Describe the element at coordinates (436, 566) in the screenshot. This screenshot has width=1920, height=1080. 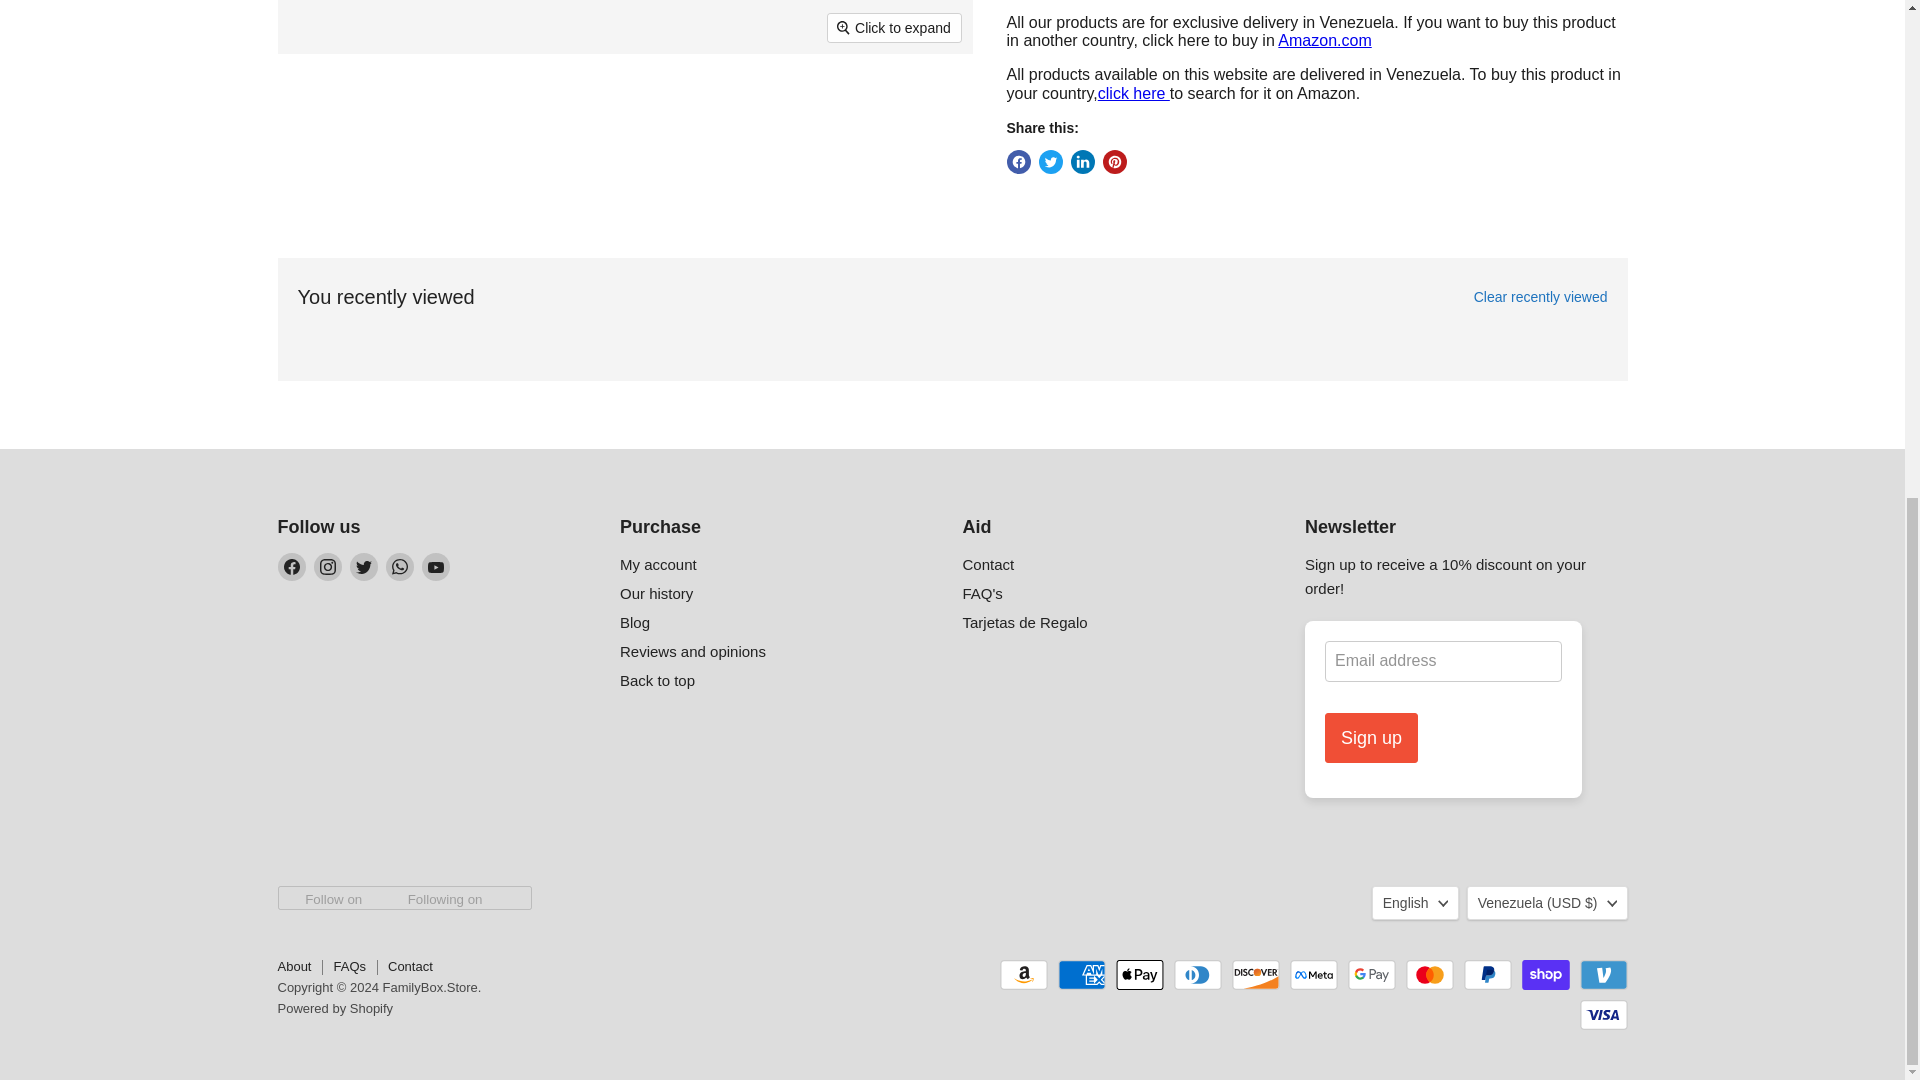
I see `YouTube` at that location.